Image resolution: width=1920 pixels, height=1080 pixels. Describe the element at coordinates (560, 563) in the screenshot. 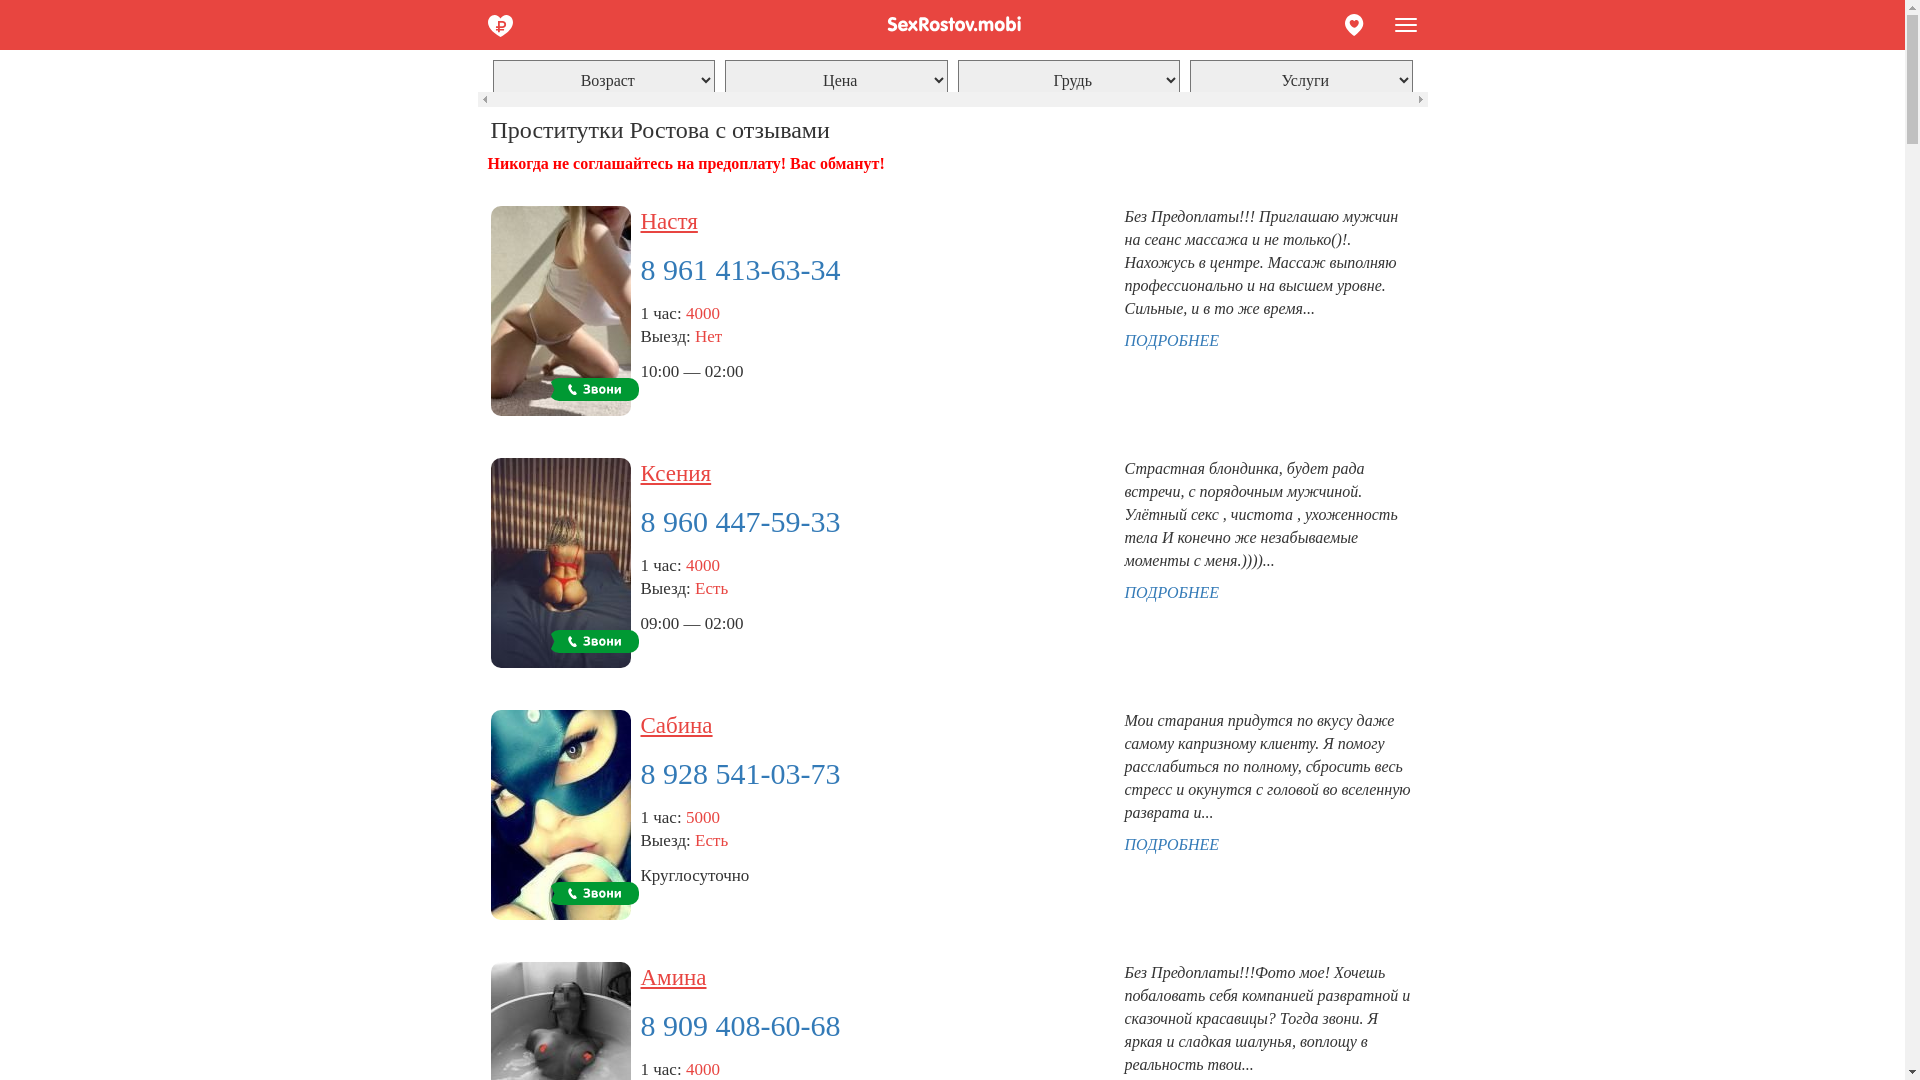

I see `8 960 447-59-33` at that location.